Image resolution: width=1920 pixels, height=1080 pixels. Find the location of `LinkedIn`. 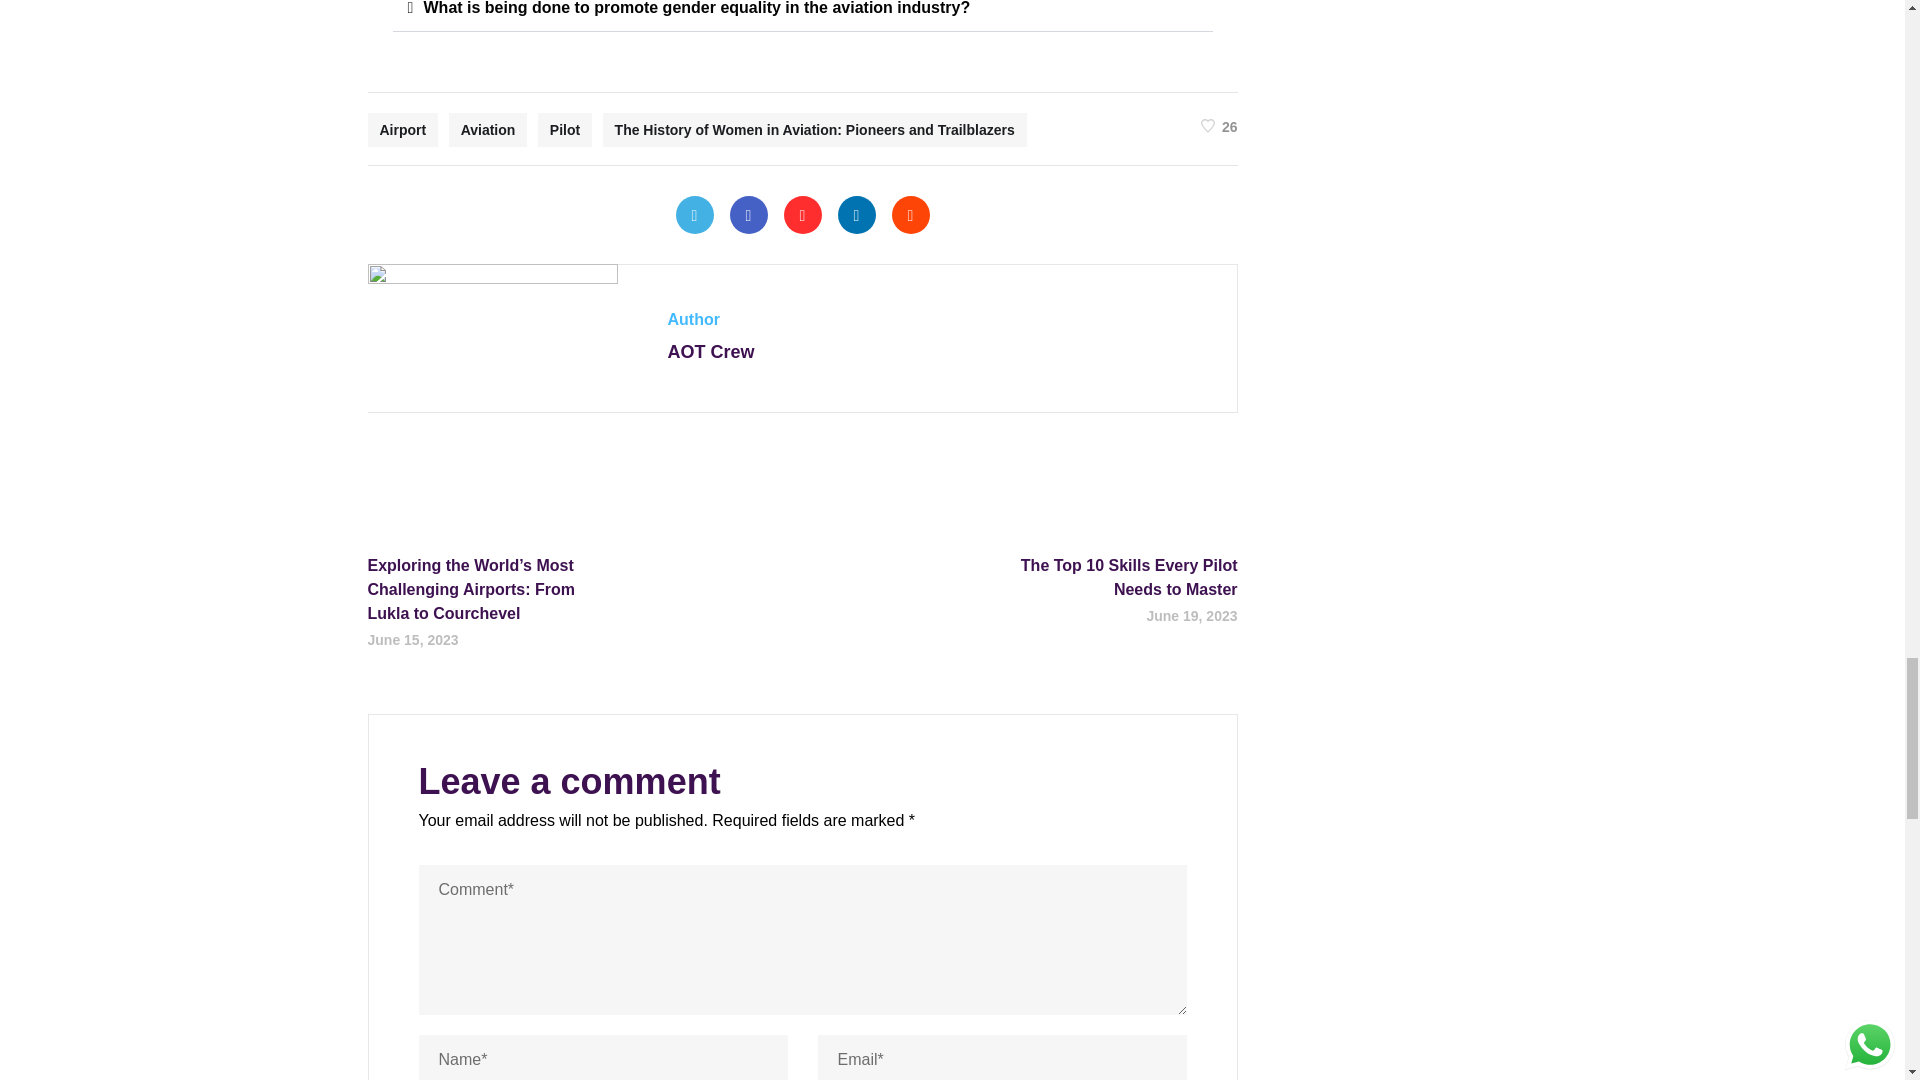

LinkedIn is located at coordinates (856, 214).